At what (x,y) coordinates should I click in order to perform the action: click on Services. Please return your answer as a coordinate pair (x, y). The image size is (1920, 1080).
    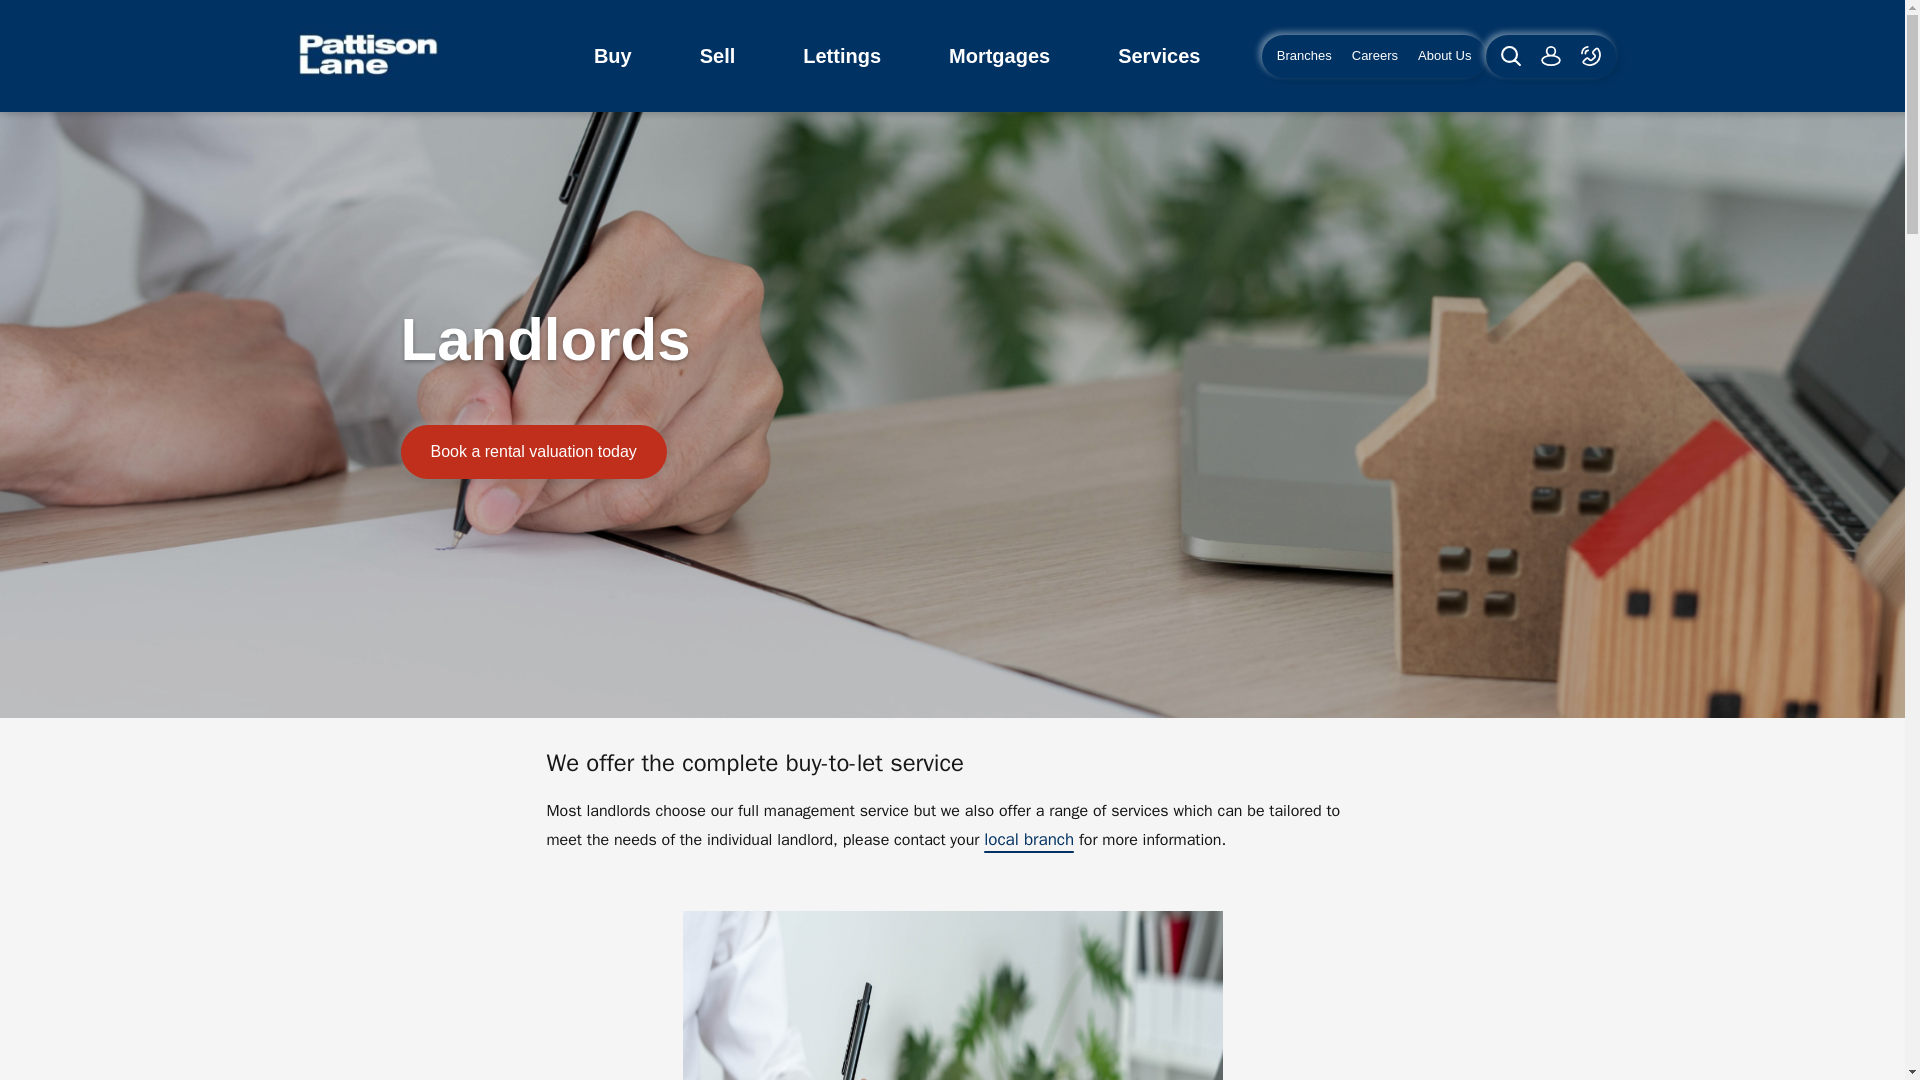
    Looking at the image, I should click on (1159, 56).